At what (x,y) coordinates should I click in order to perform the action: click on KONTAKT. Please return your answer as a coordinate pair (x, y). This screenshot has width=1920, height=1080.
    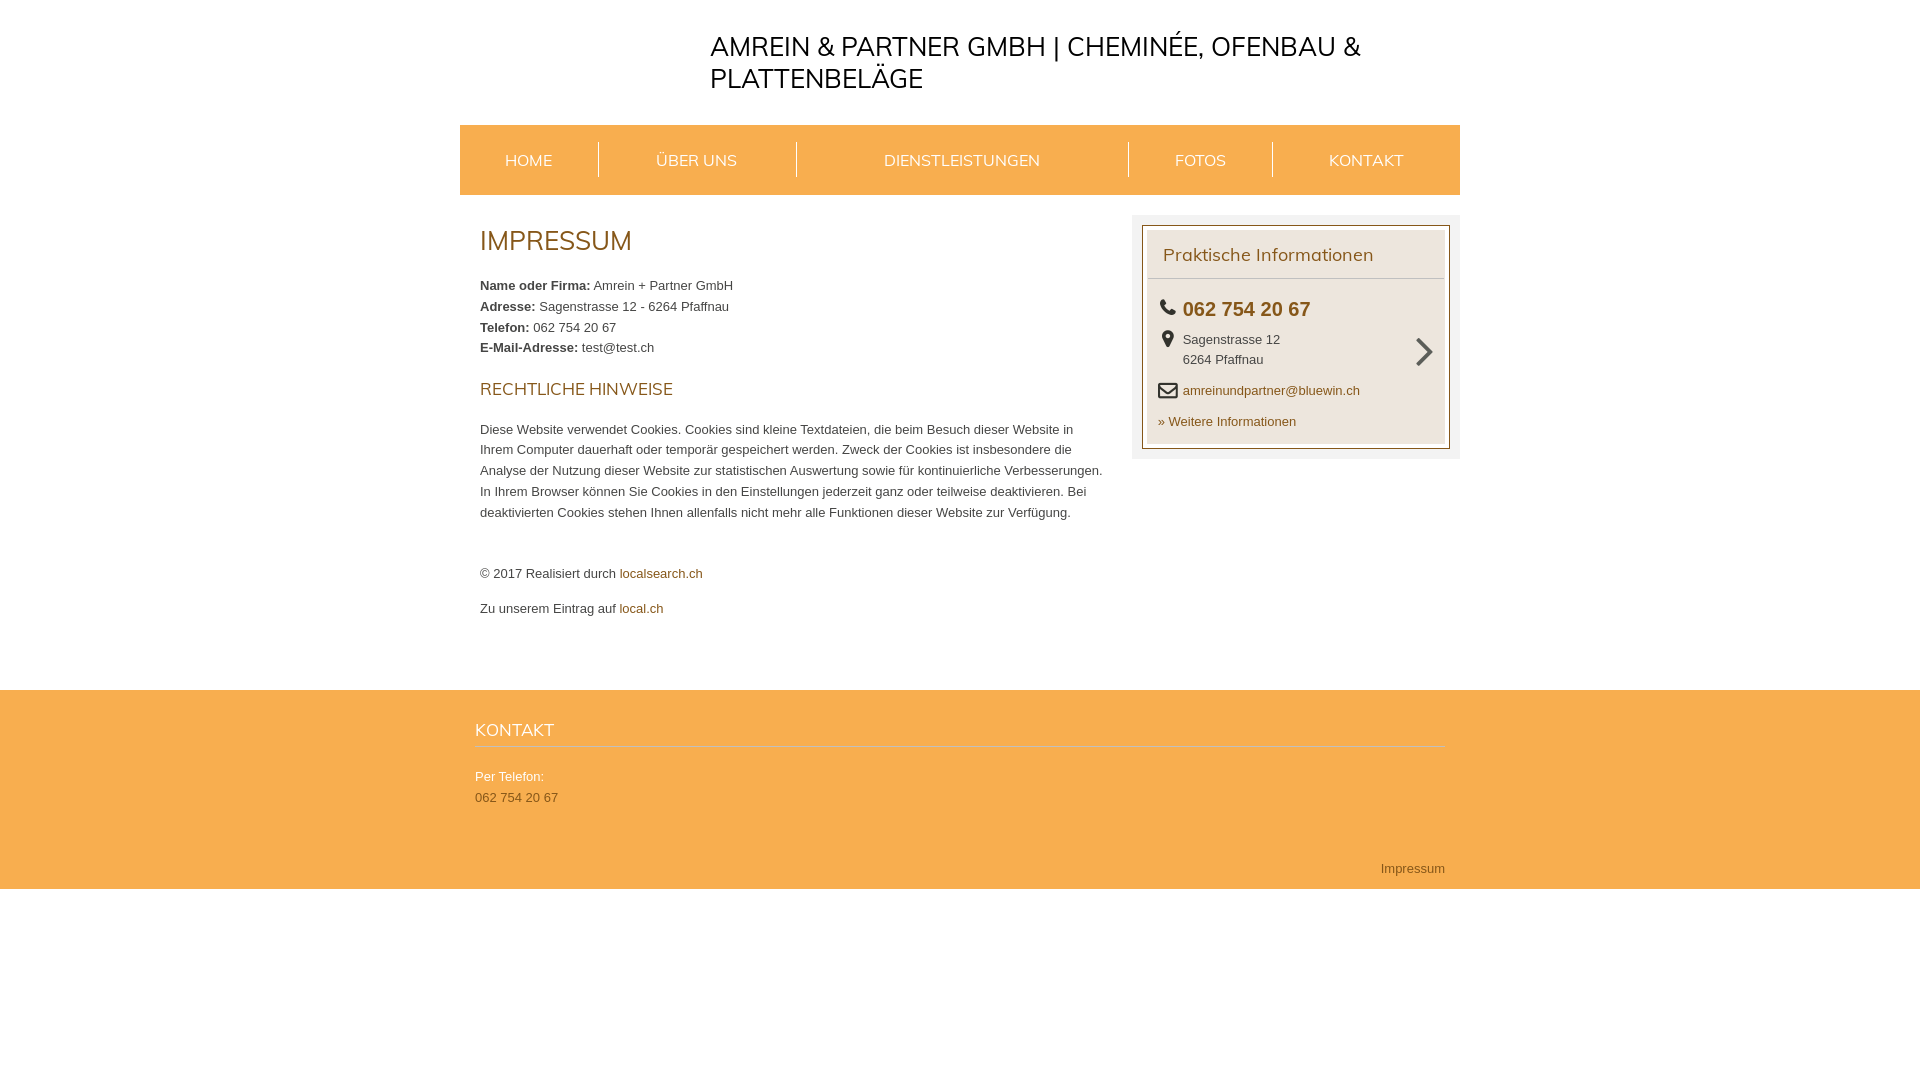
    Looking at the image, I should click on (1366, 160).